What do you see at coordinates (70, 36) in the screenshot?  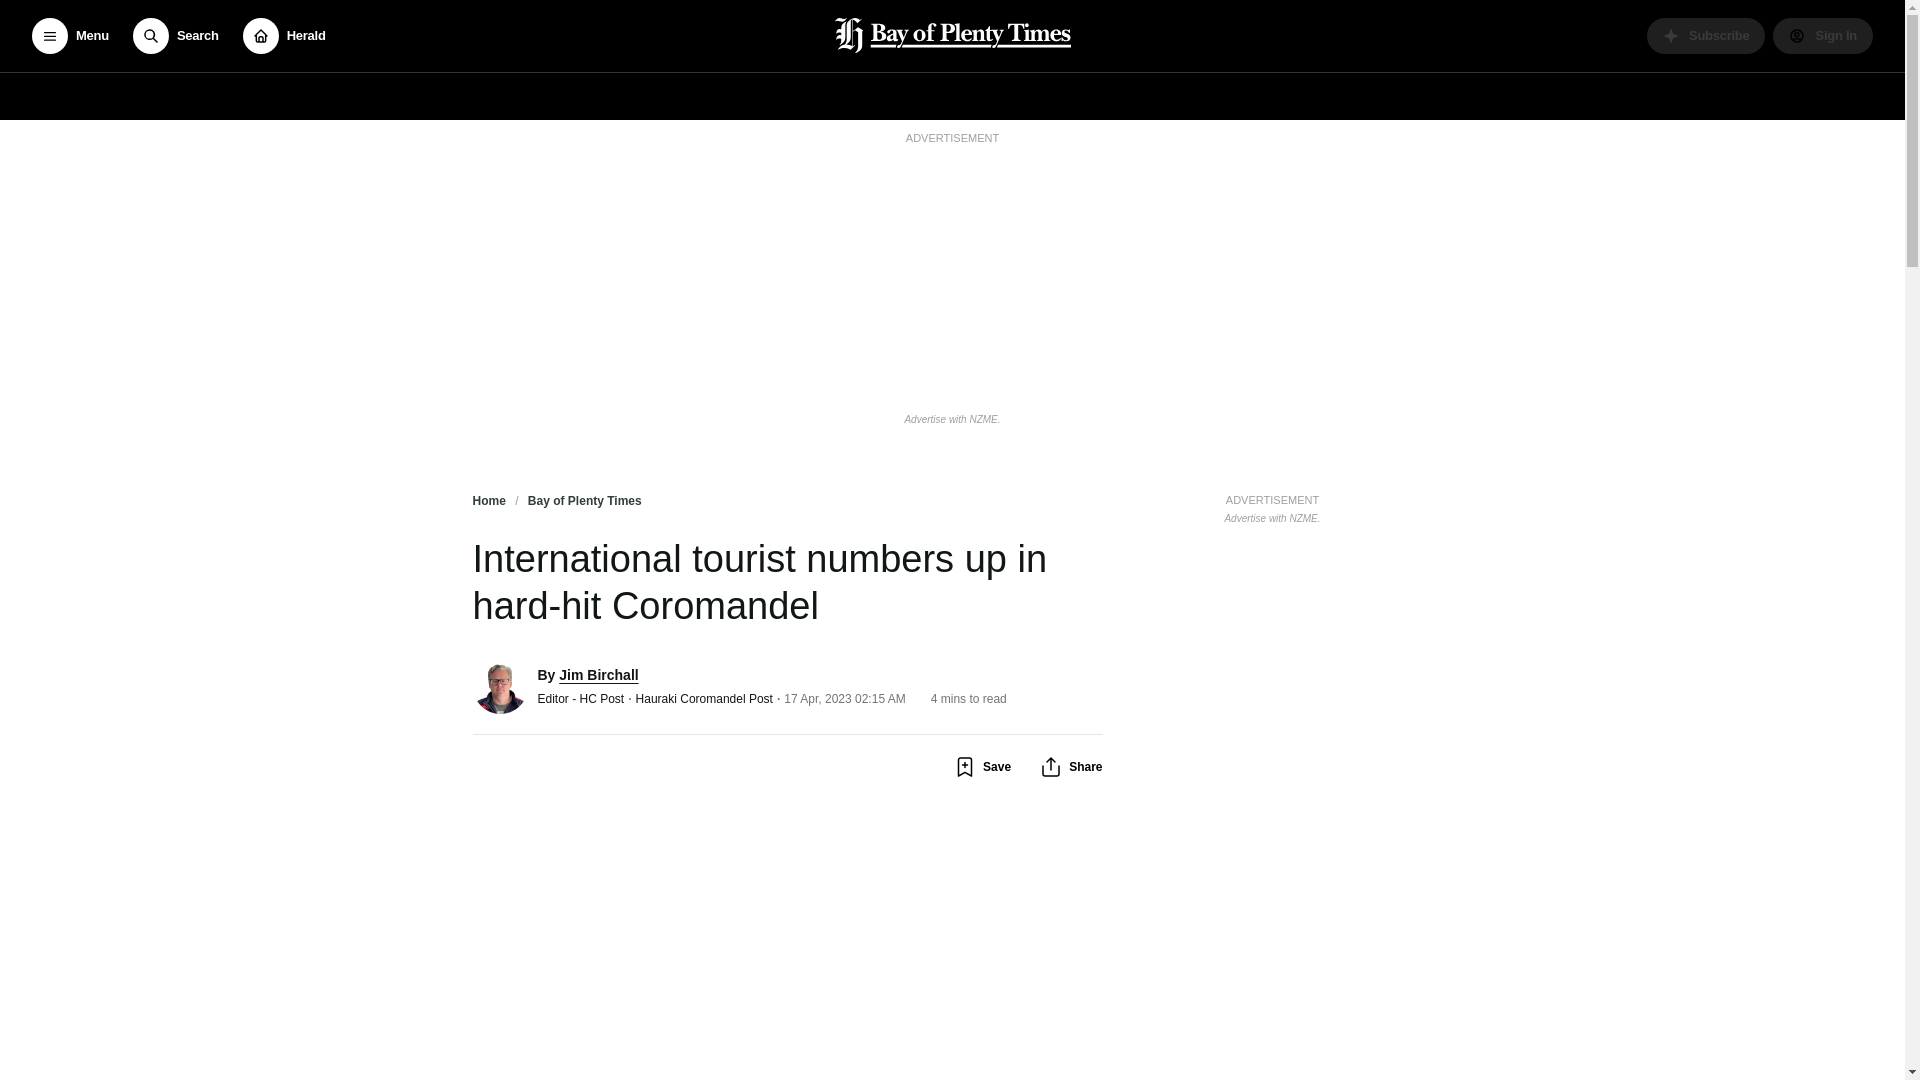 I see `Menu` at bounding box center [70, 36].